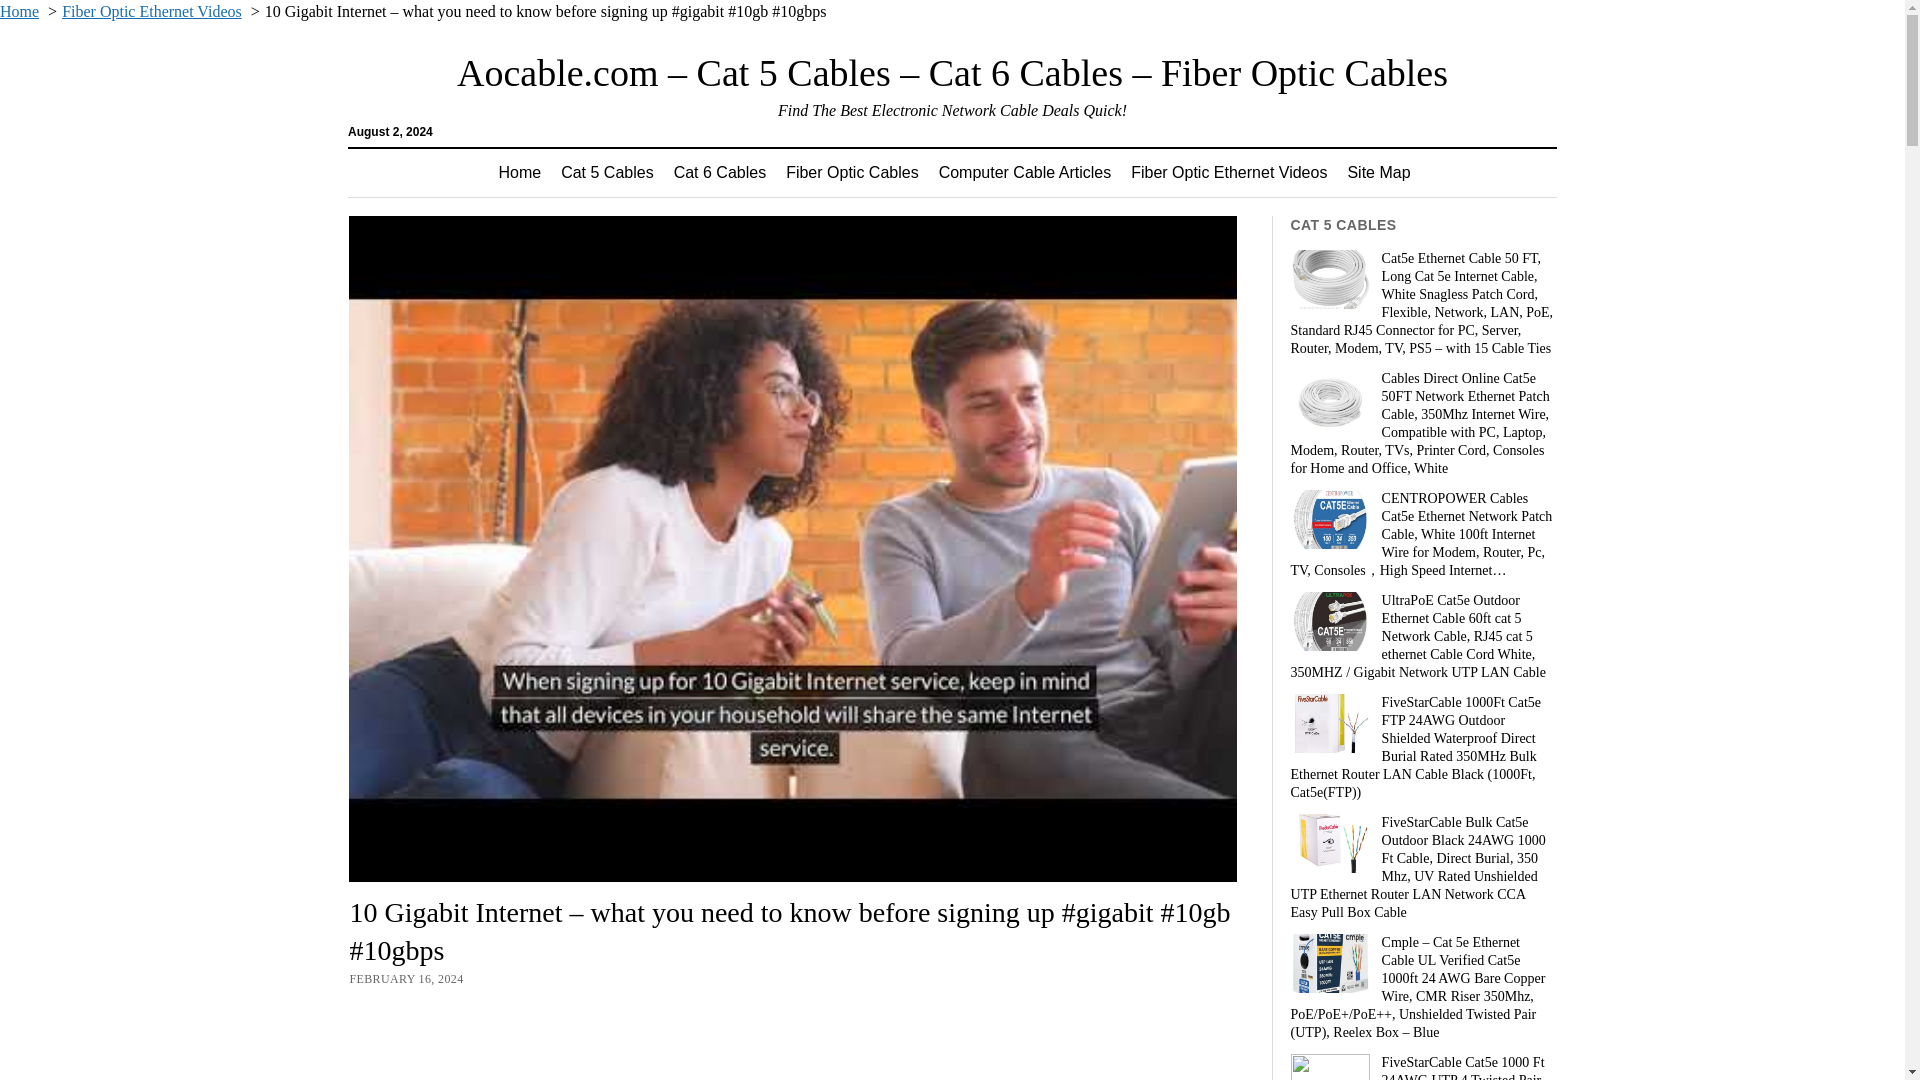 The height and width of the screenshot is (1080, 1920). I want to click on Site Map, so click(1378, 172).